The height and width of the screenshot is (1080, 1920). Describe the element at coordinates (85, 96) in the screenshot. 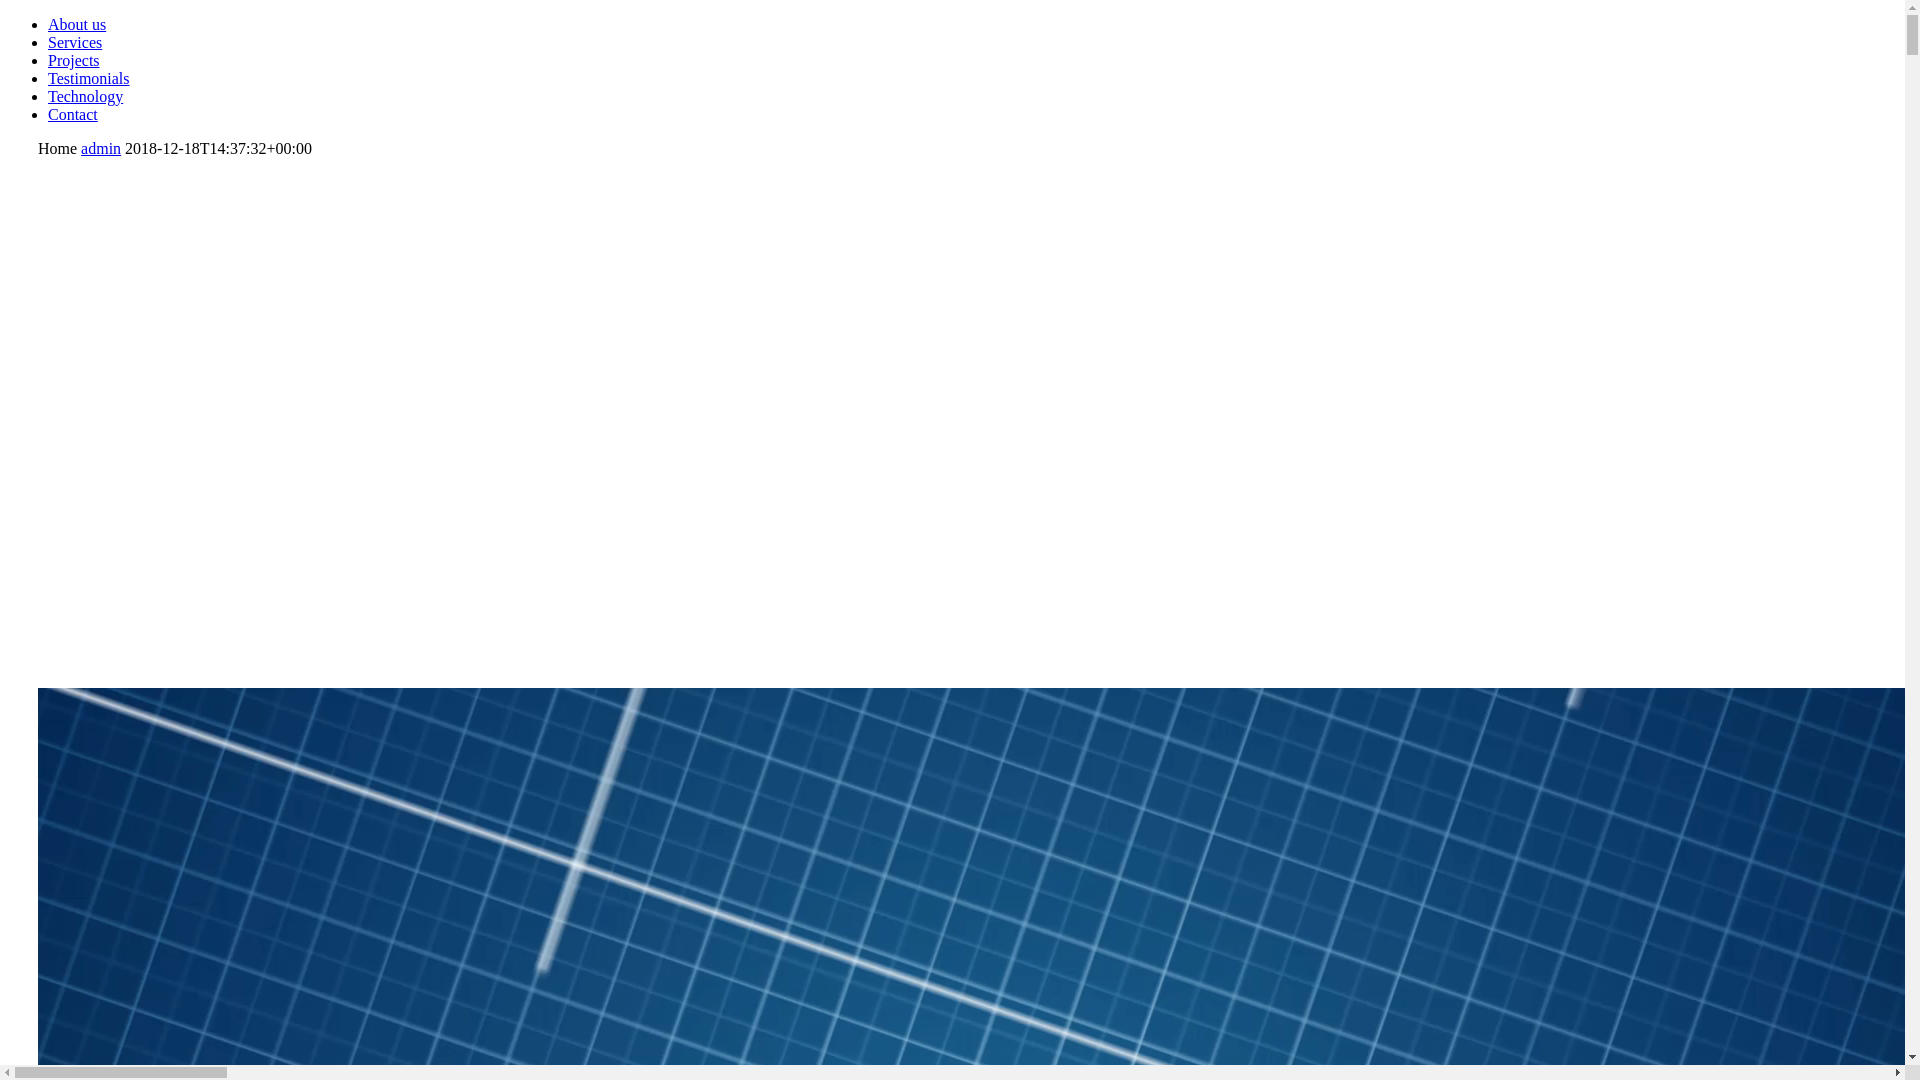

I see `Technology` at that location.